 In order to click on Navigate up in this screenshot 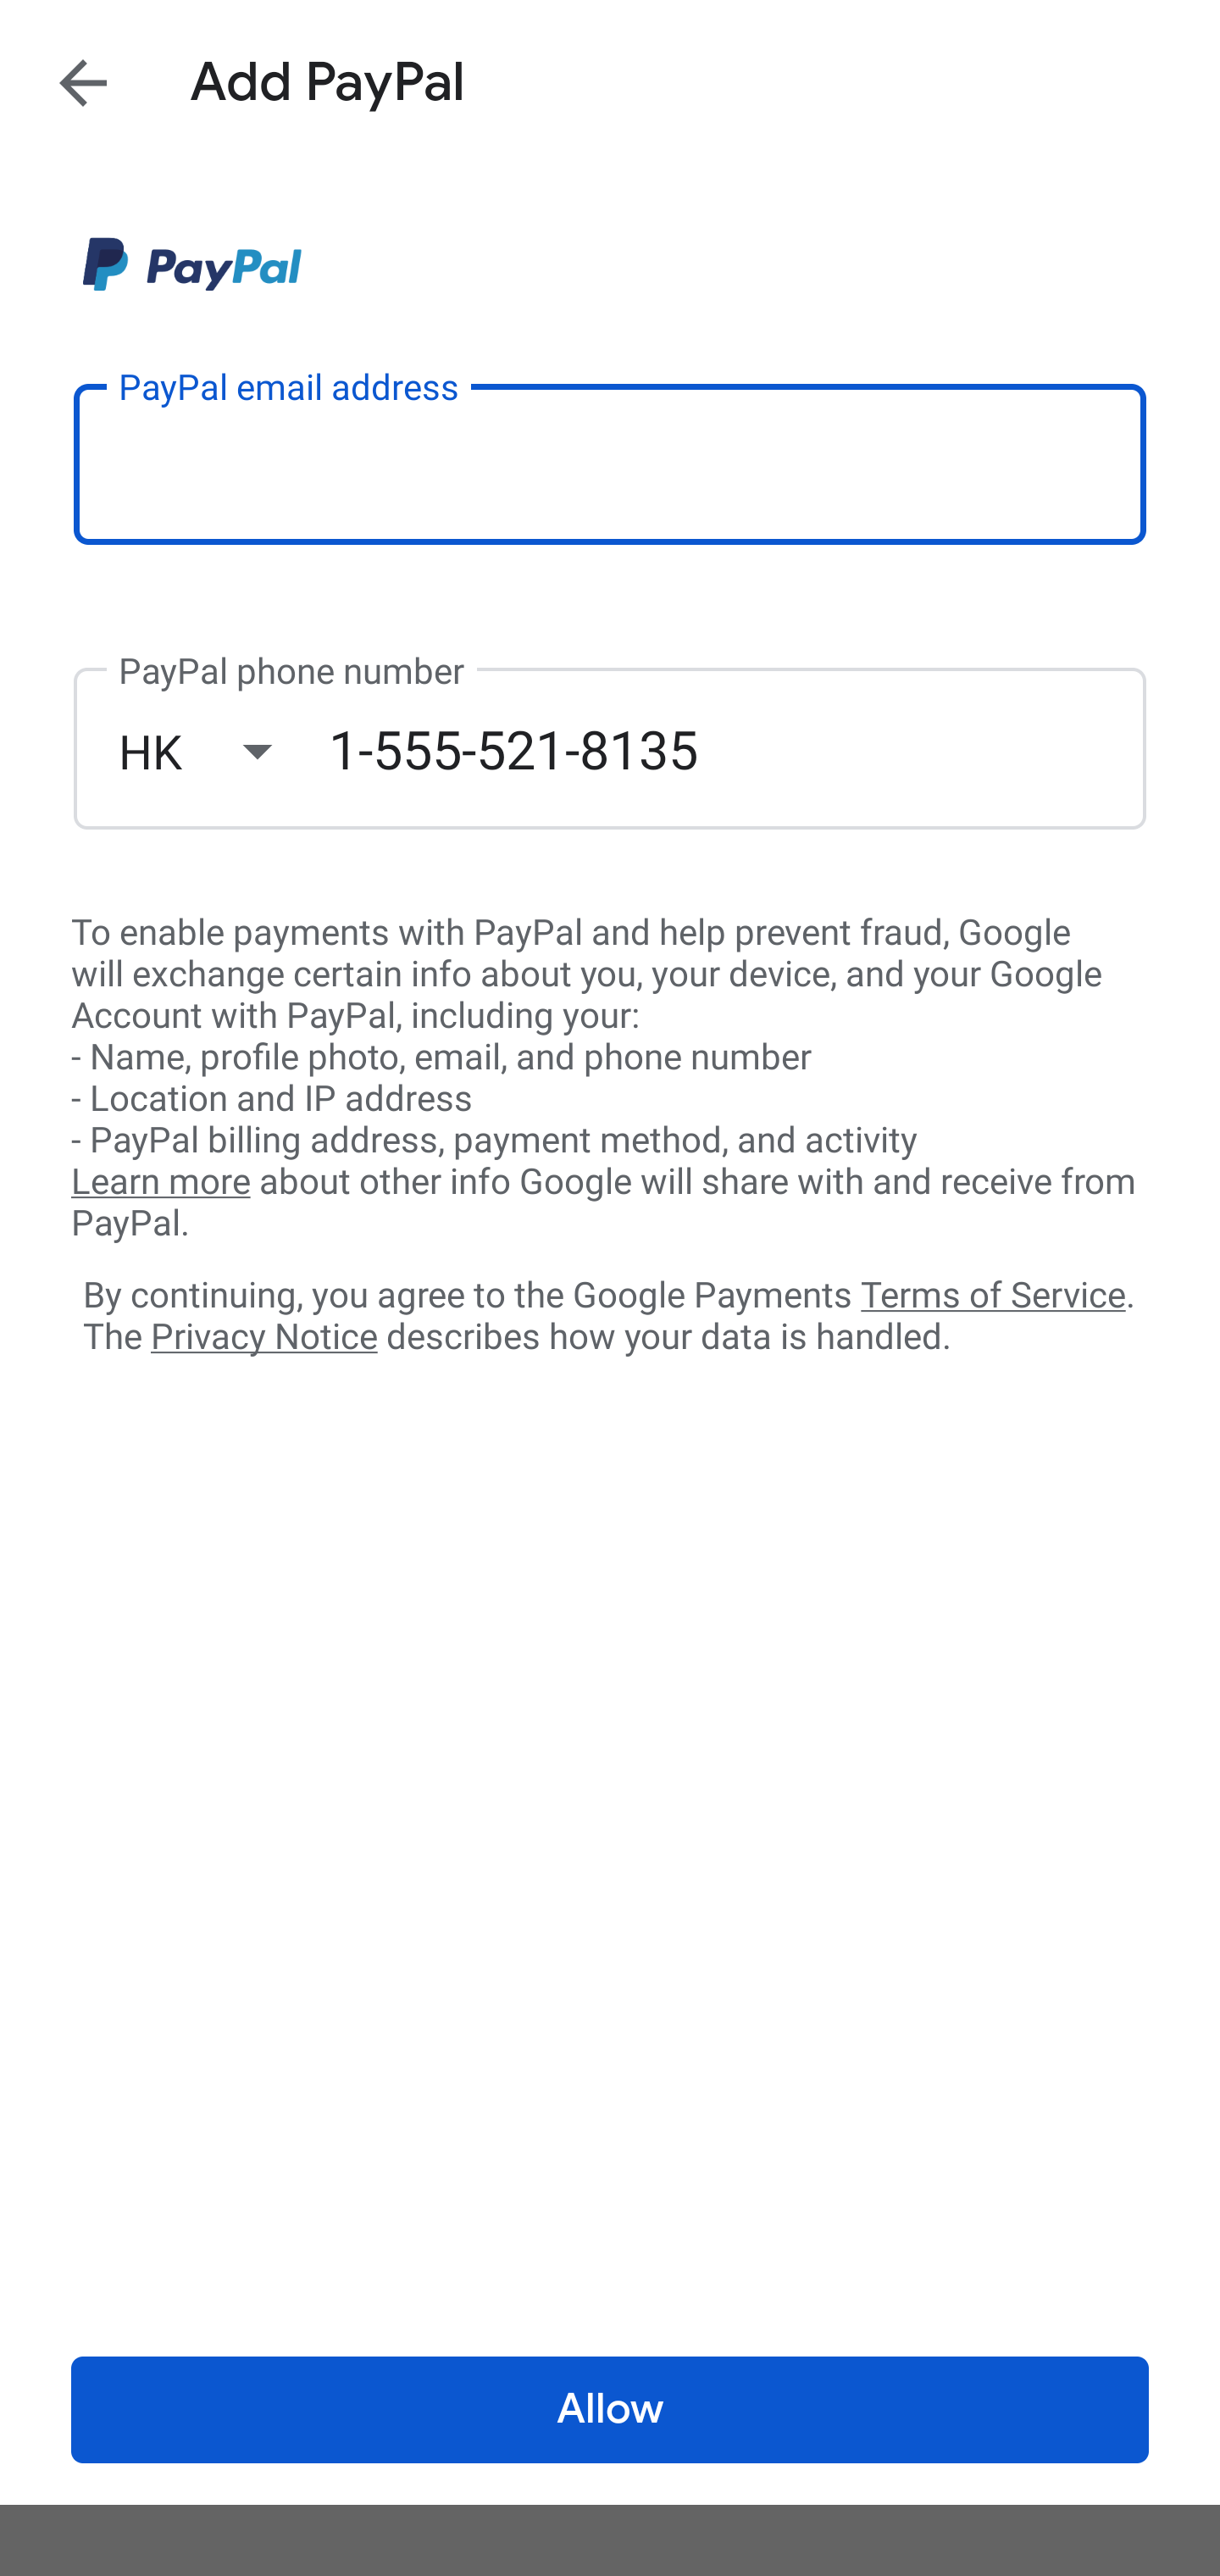, I will do `click(83, 82)`.